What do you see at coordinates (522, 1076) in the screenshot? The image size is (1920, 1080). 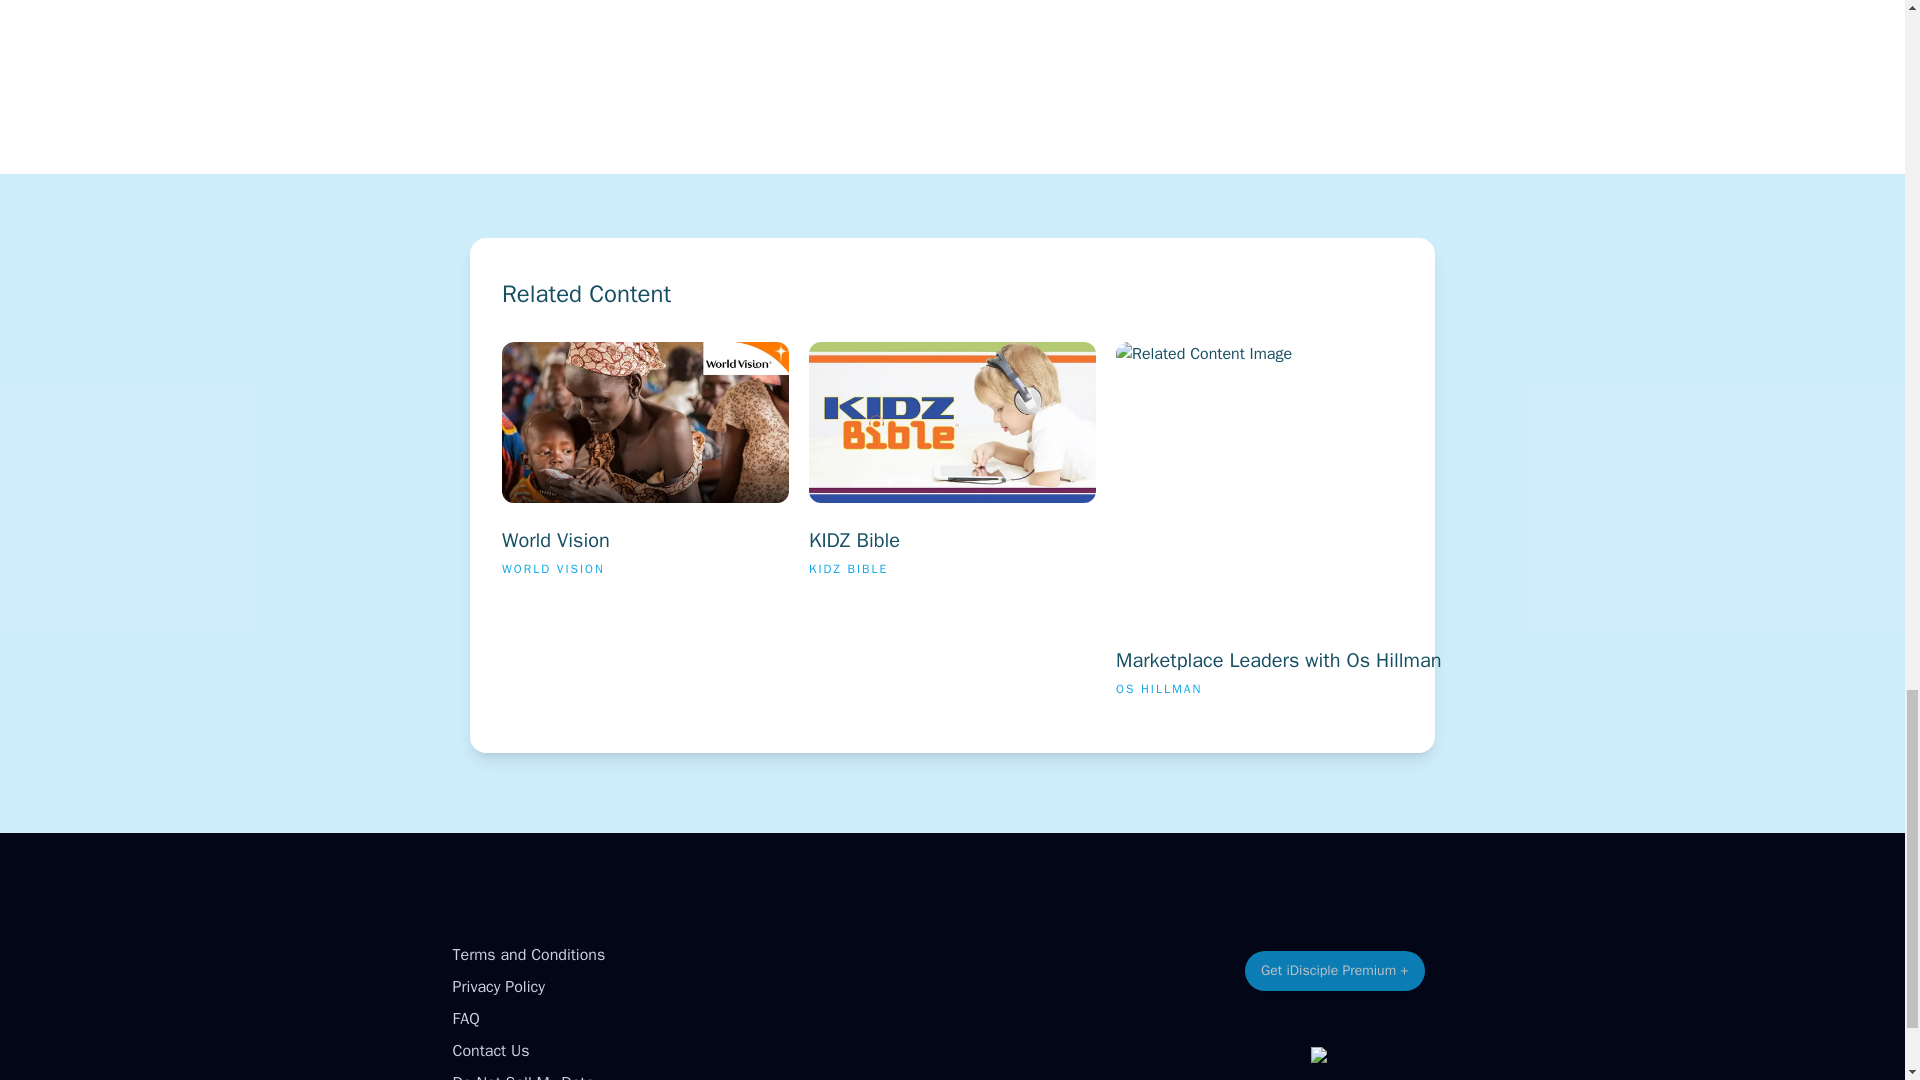 I see `Do Not Sell My Data` at bounding box center [522, 1076].